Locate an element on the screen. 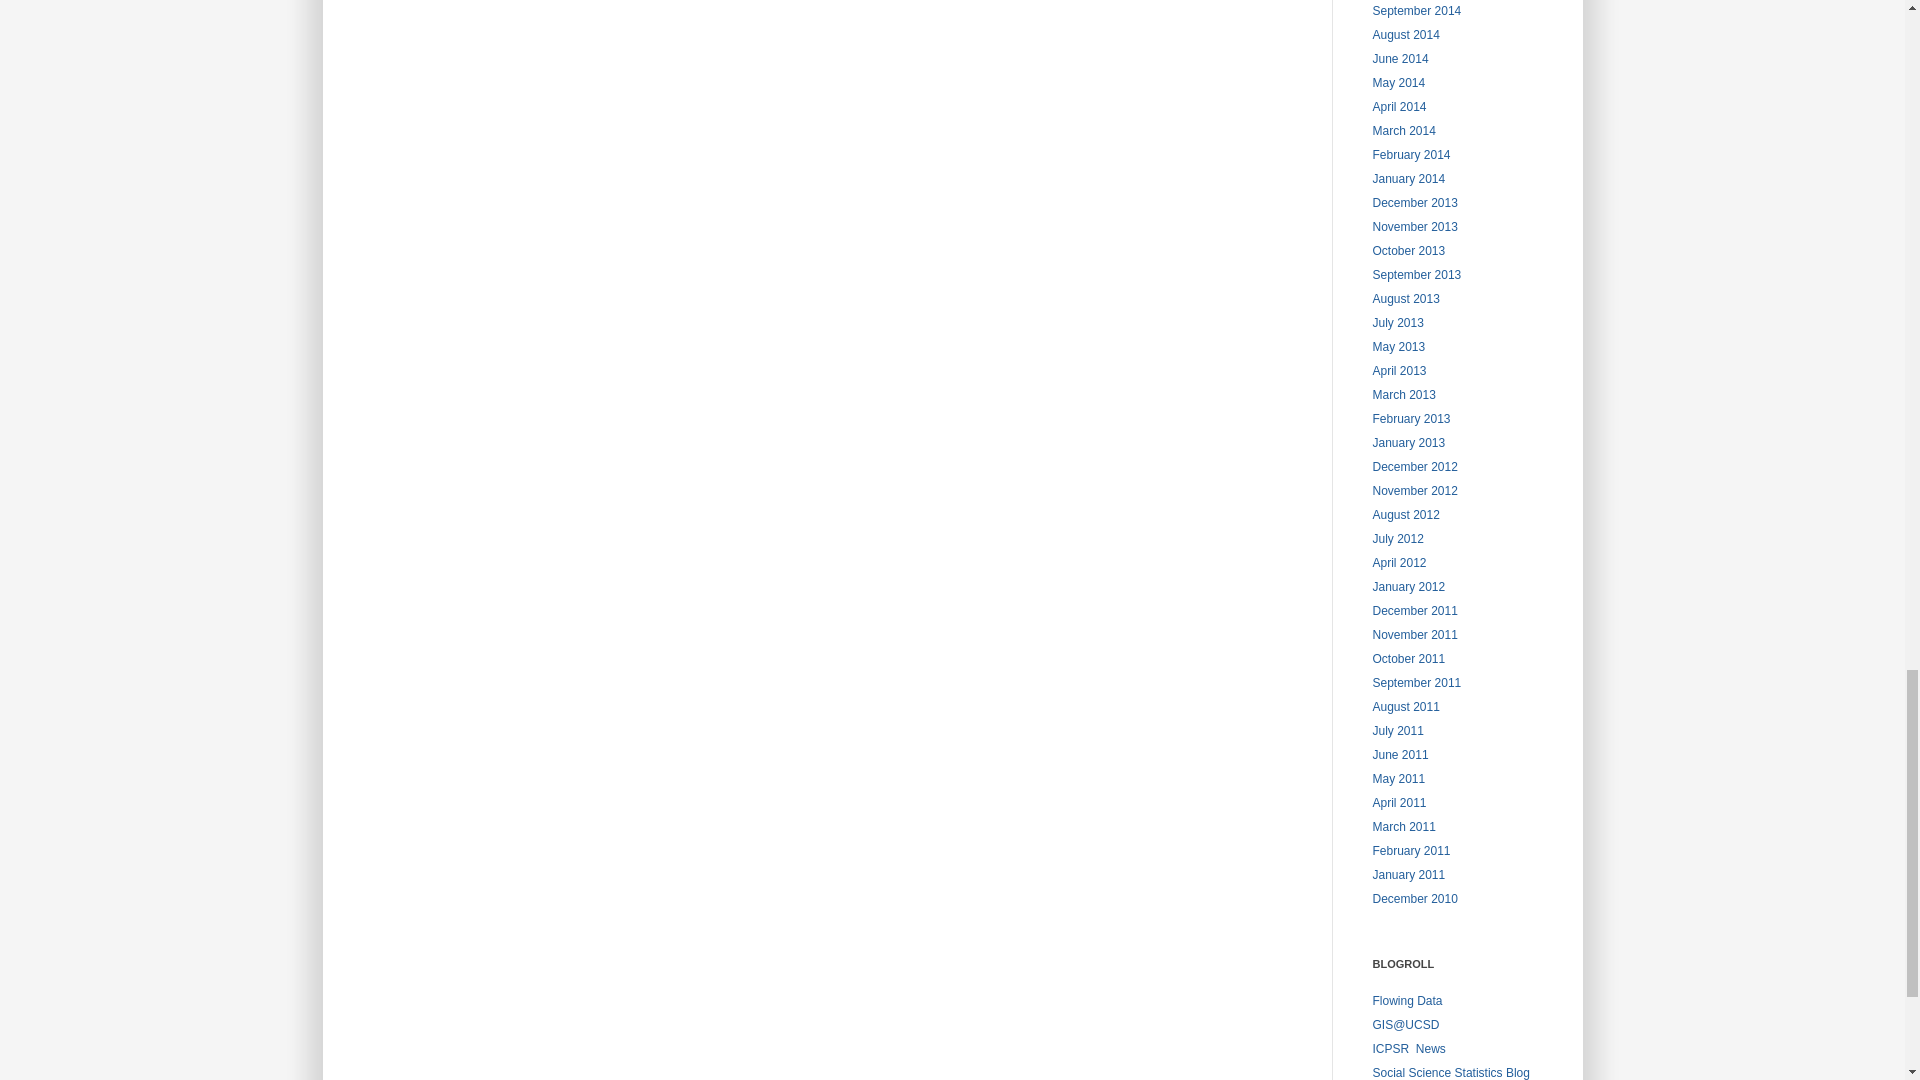  Data Visualization is located at coordinates (1406, 1000).